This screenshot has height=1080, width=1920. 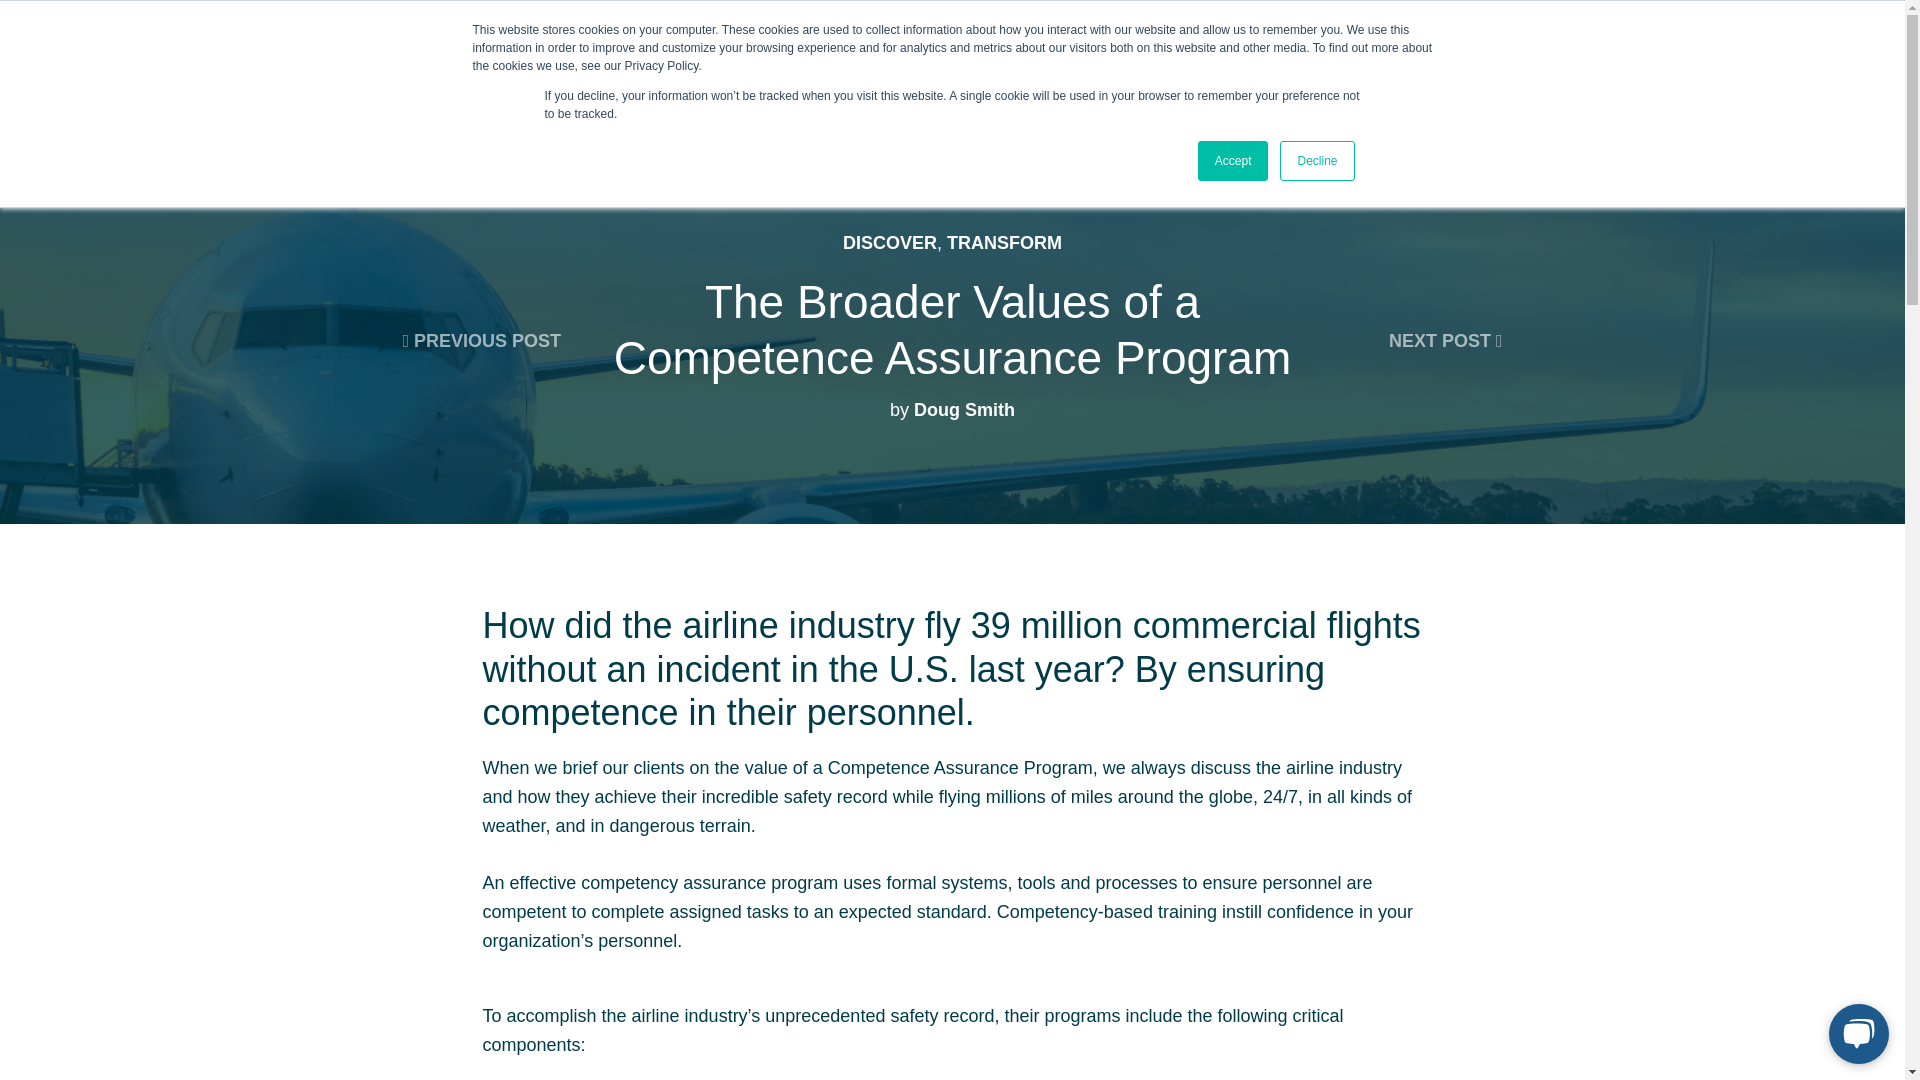 What do you see at coordinates (128, 64) in the screenshot?
I see `Vetergy` at bounding box center [128, 64].